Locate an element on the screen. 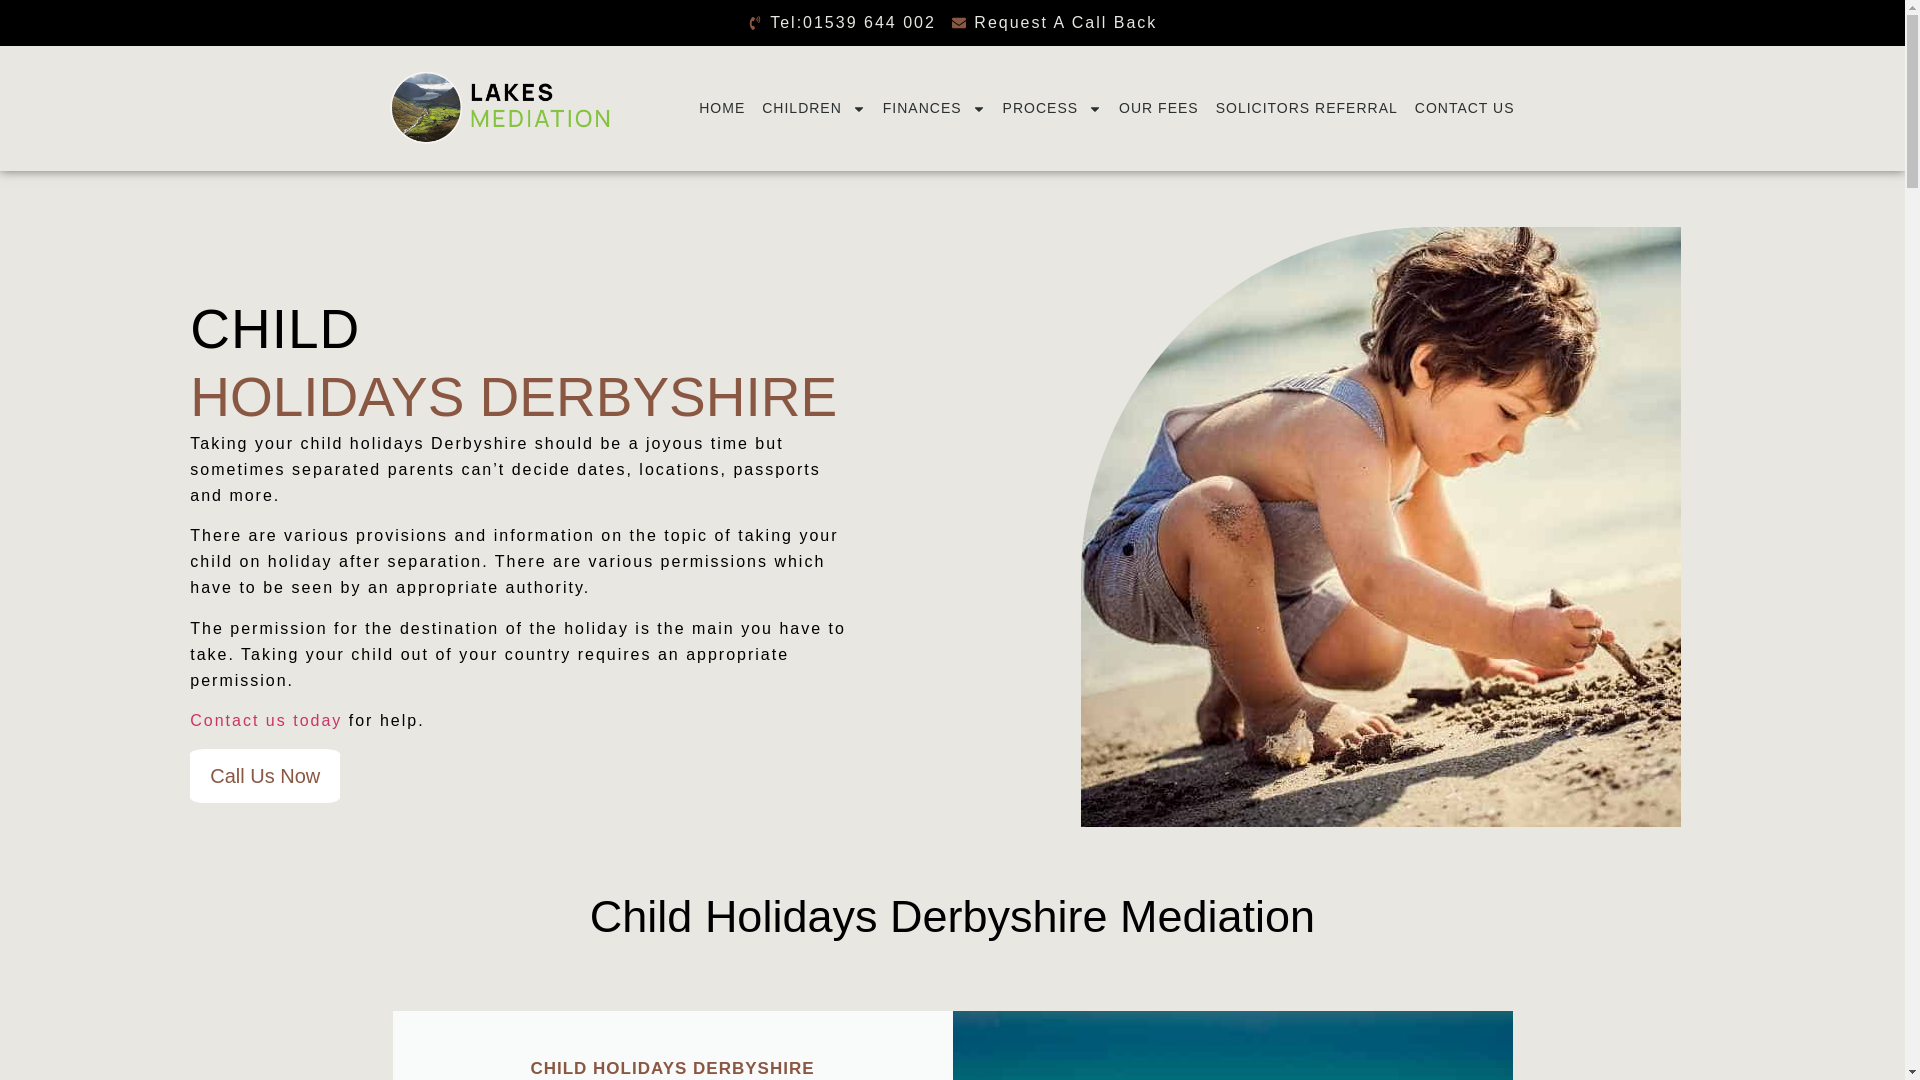 The image size is (1920, 1080). FINANCES is located at coordinates (934, 108).